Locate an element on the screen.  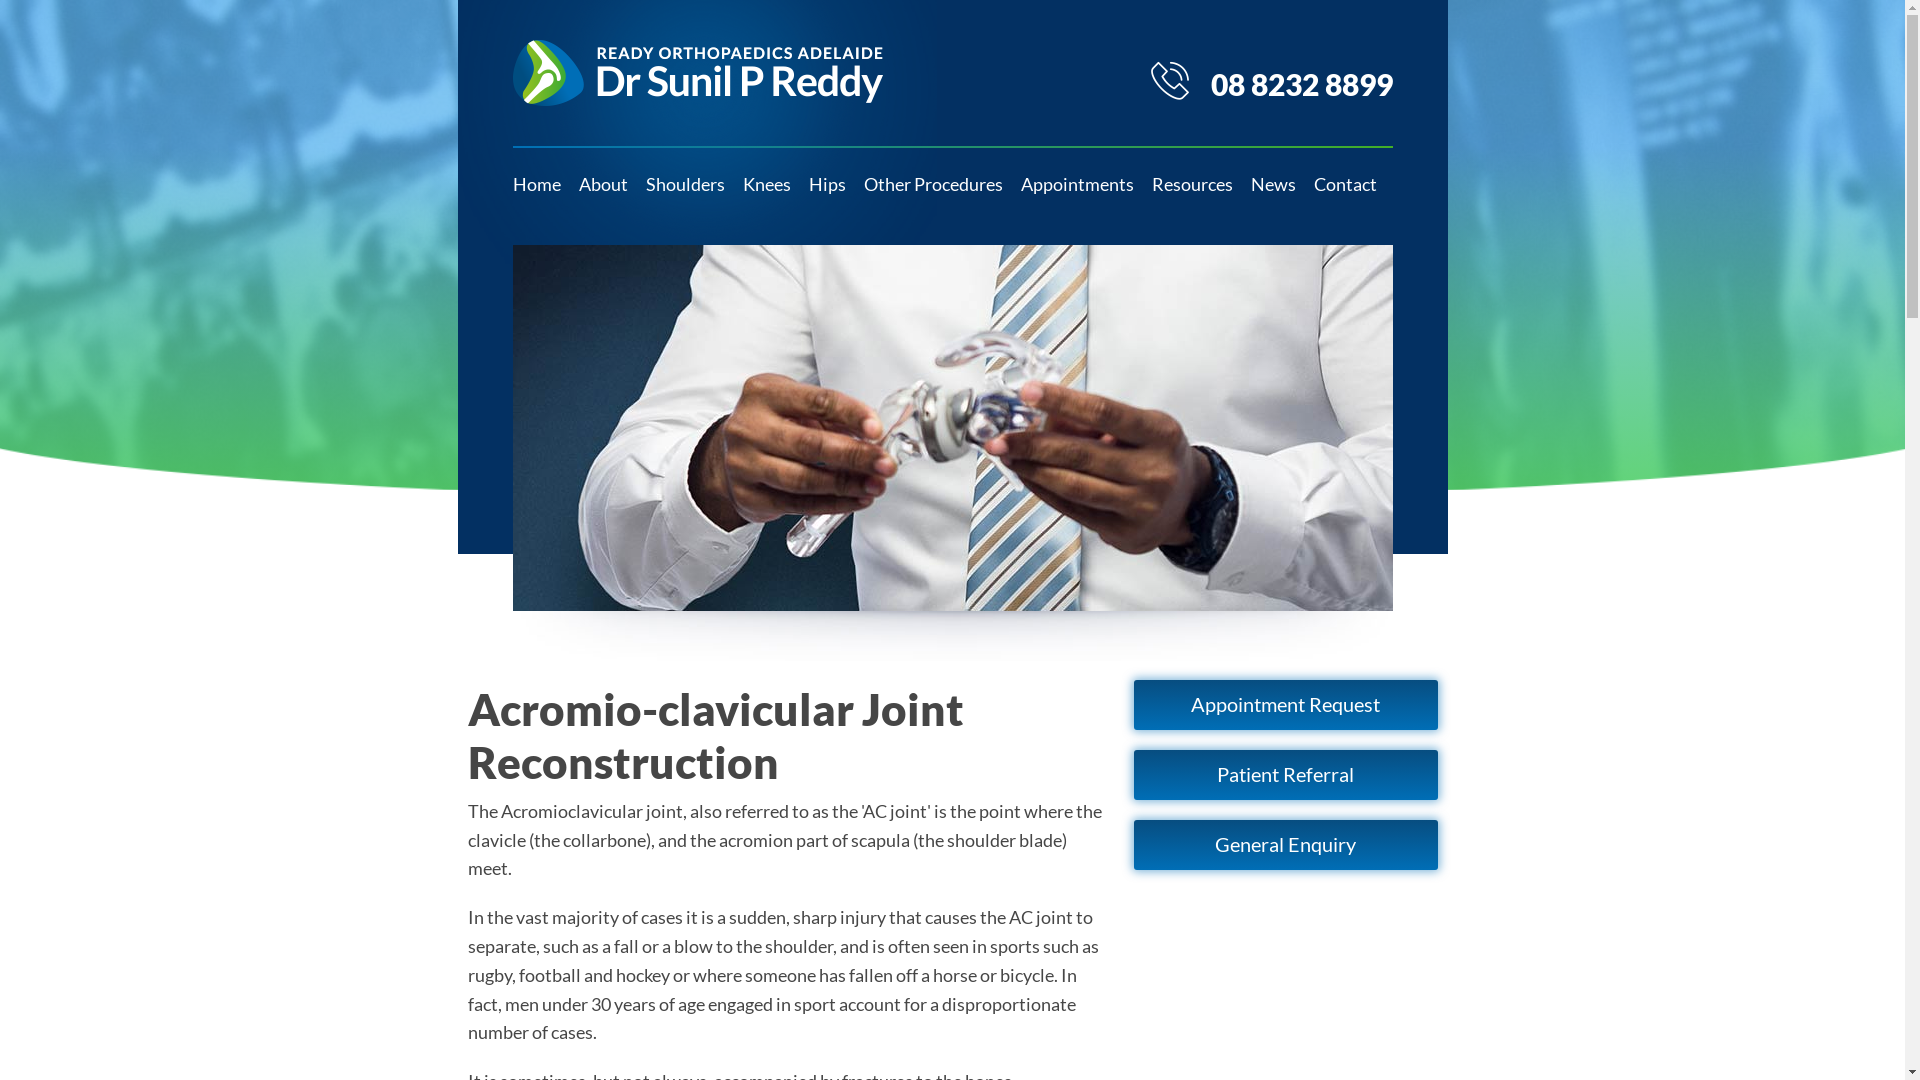
Revision Total Hip Replacement is located at coordinates (834, 354).